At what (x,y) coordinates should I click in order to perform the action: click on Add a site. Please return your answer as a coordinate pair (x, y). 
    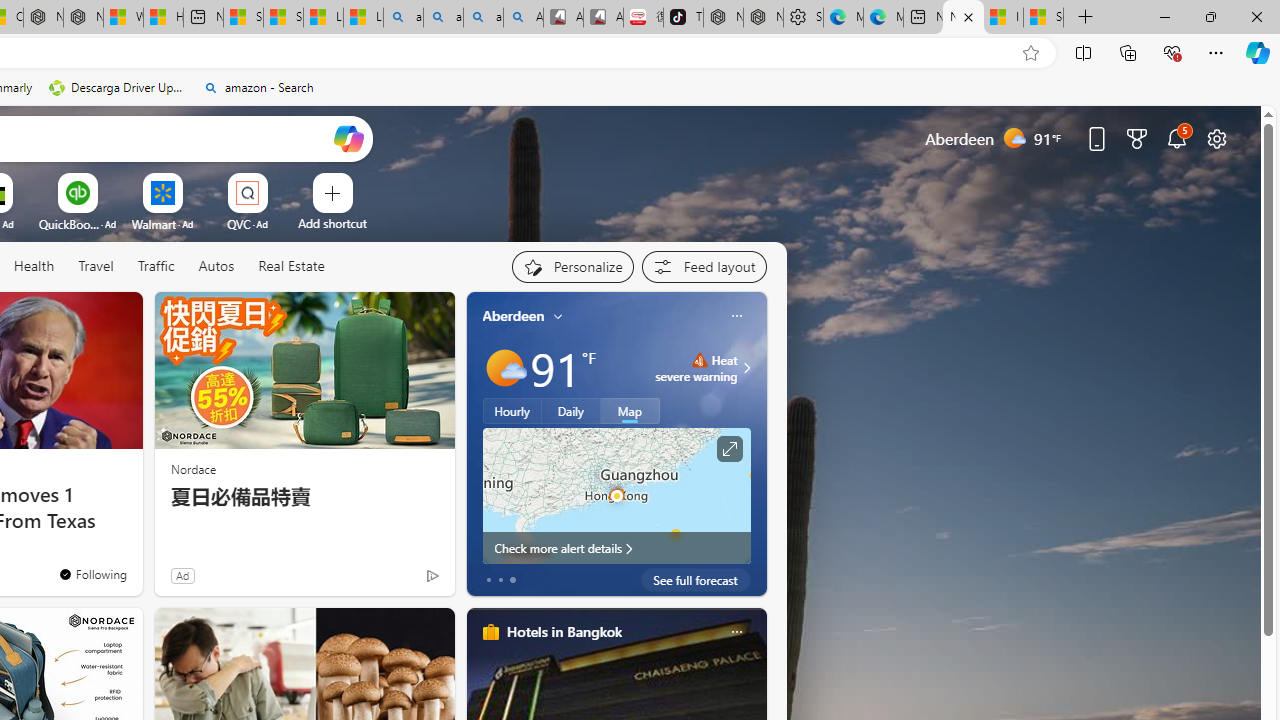
    Looking at the image, I should click on (332, 223).